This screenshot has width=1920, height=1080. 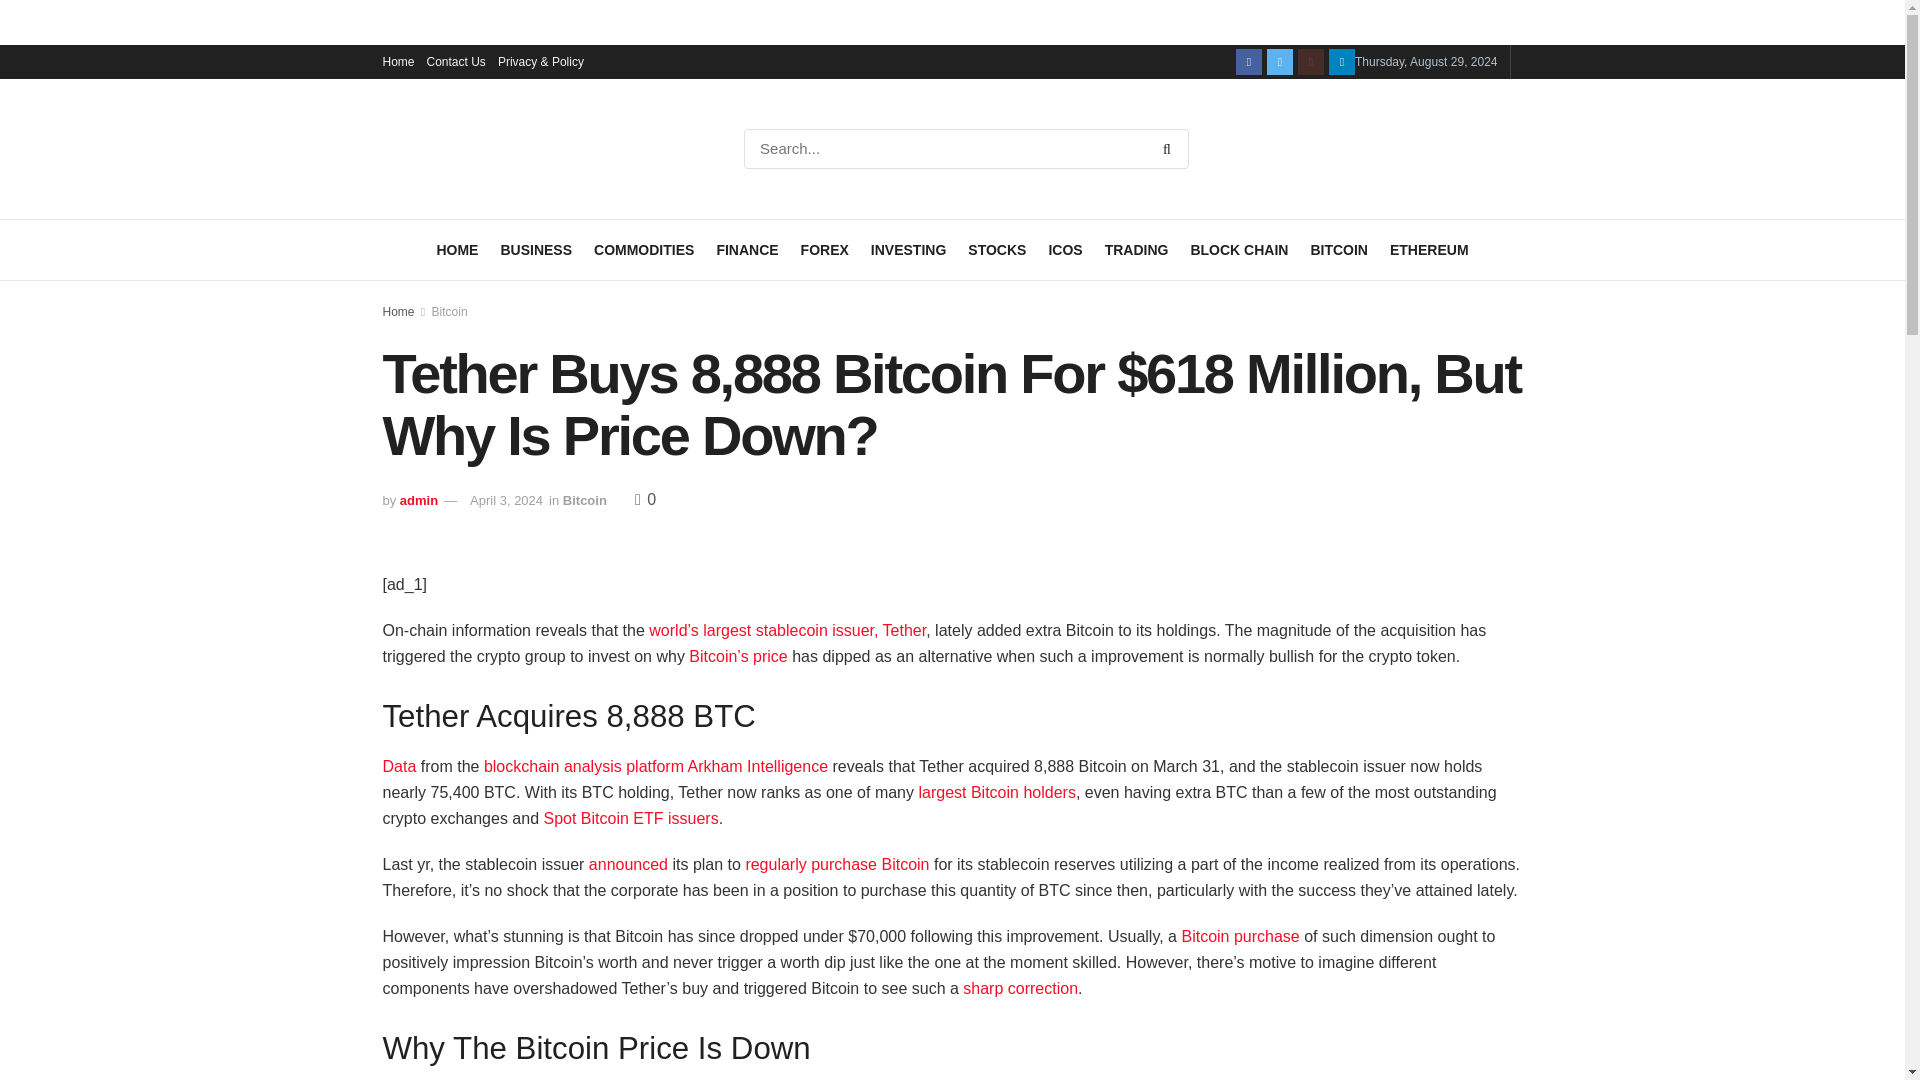 What do you see at coordinates (908, 250) in the screenshot?
I see `INVESTING` at bounding box center [908, 250].